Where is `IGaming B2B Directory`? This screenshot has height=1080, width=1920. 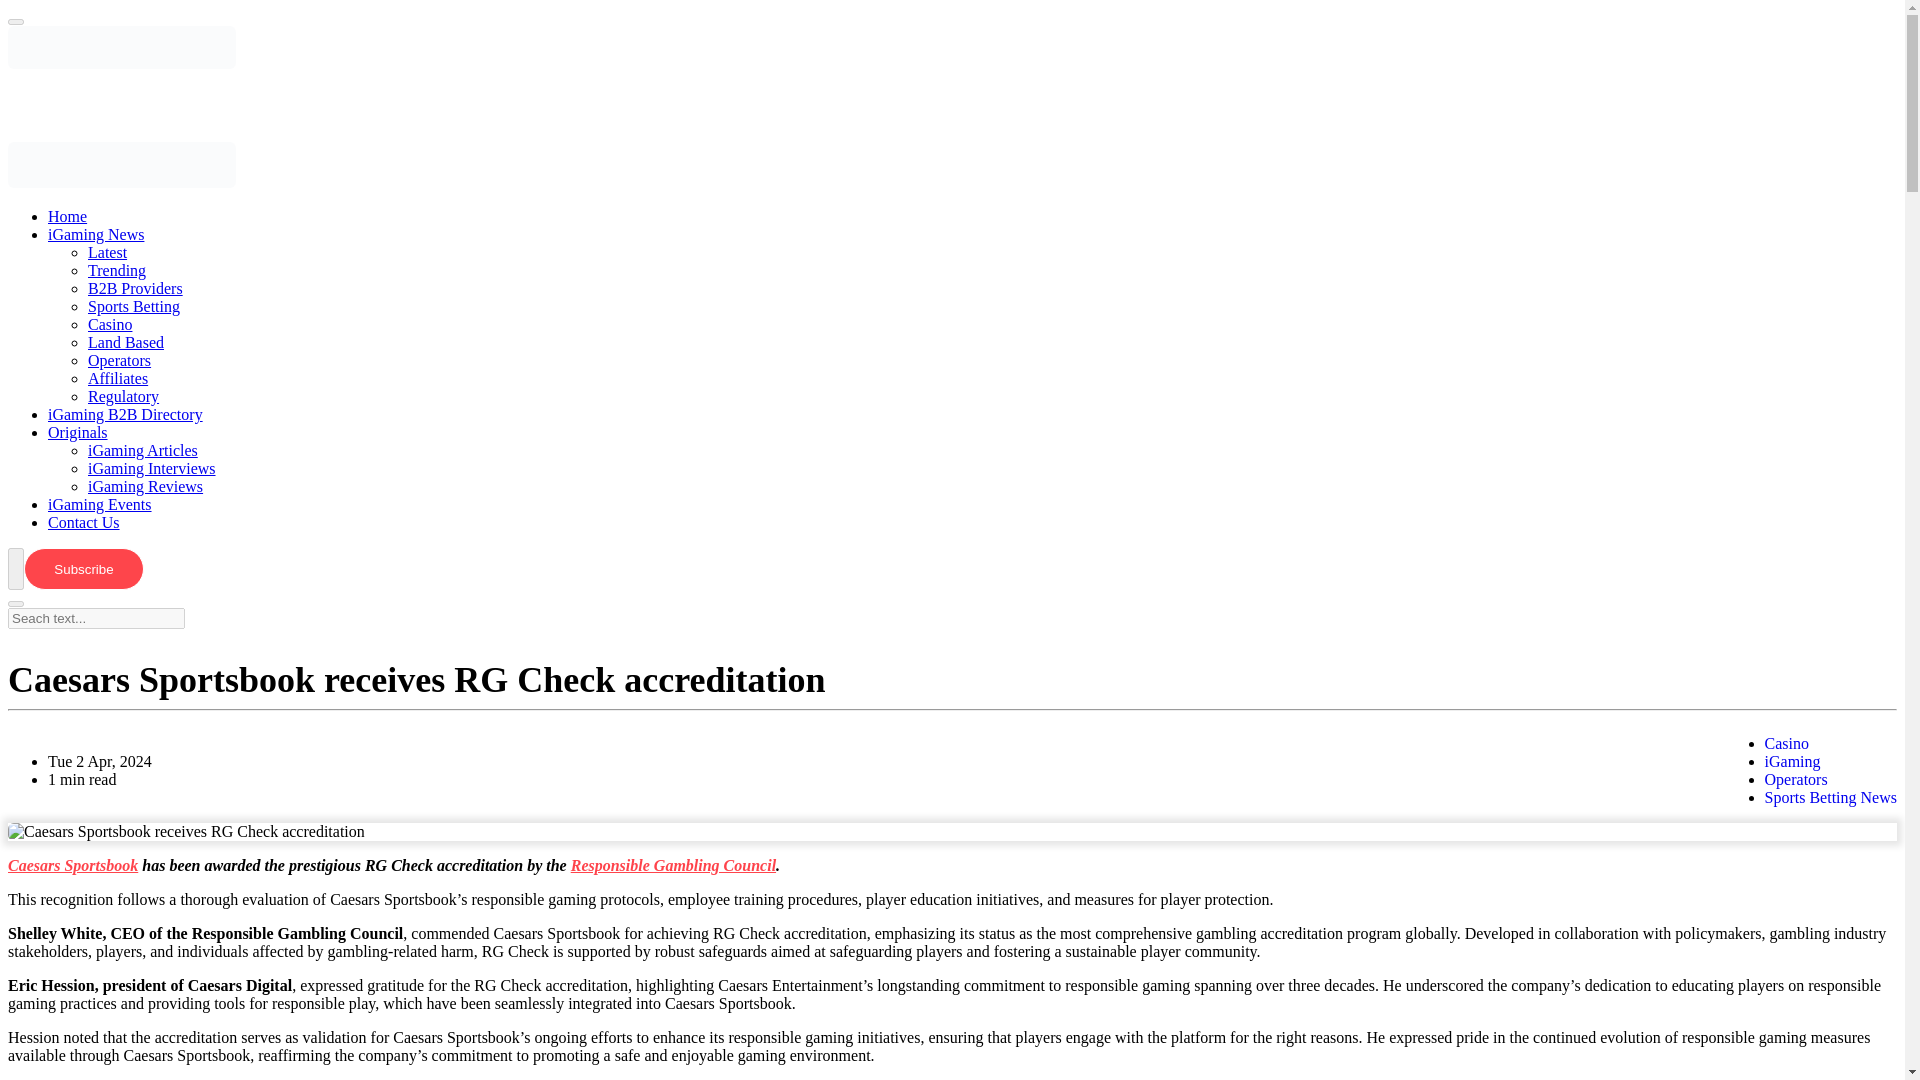
IGaming B2B Directory is located at coordinates (146, 414).